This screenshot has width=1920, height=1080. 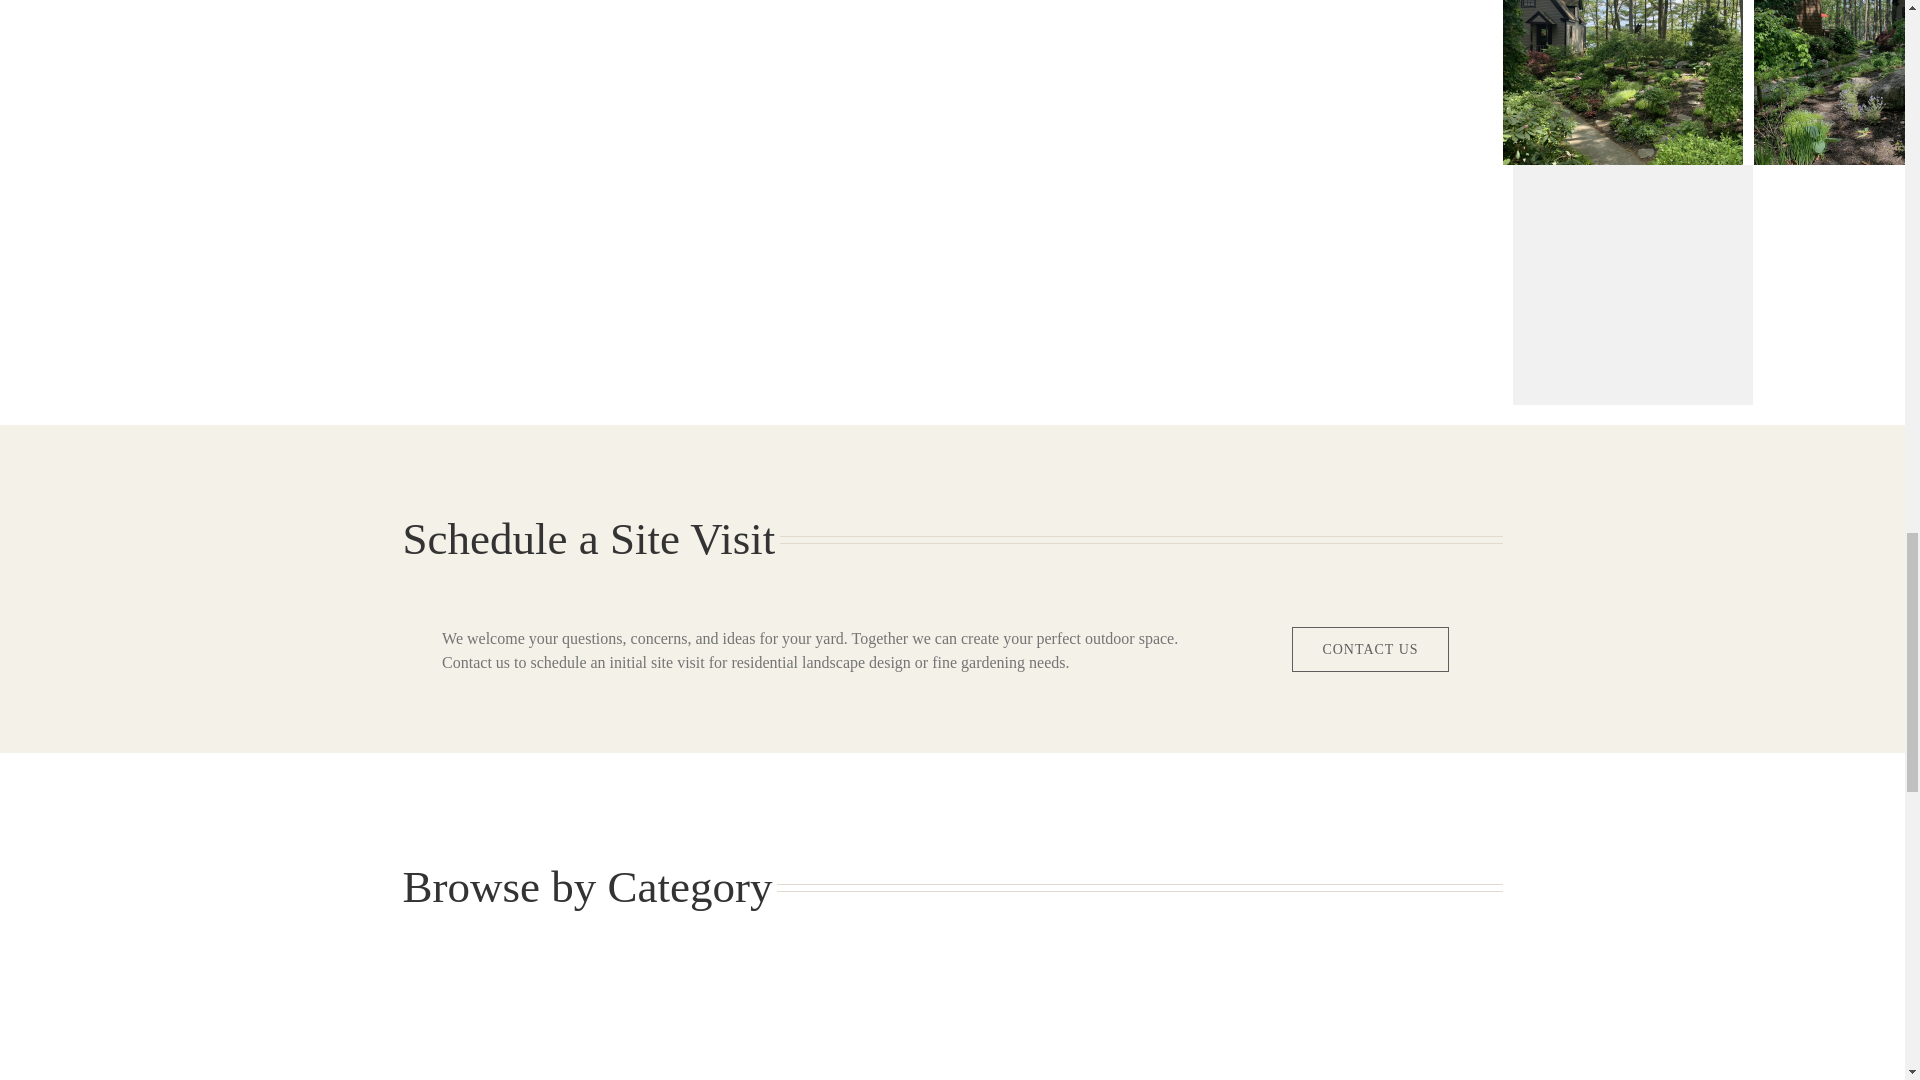 What do you see at coordinates (1370, 649) in the screenshot?
I see `CONTACT US` at bounding box center [1370, 649].